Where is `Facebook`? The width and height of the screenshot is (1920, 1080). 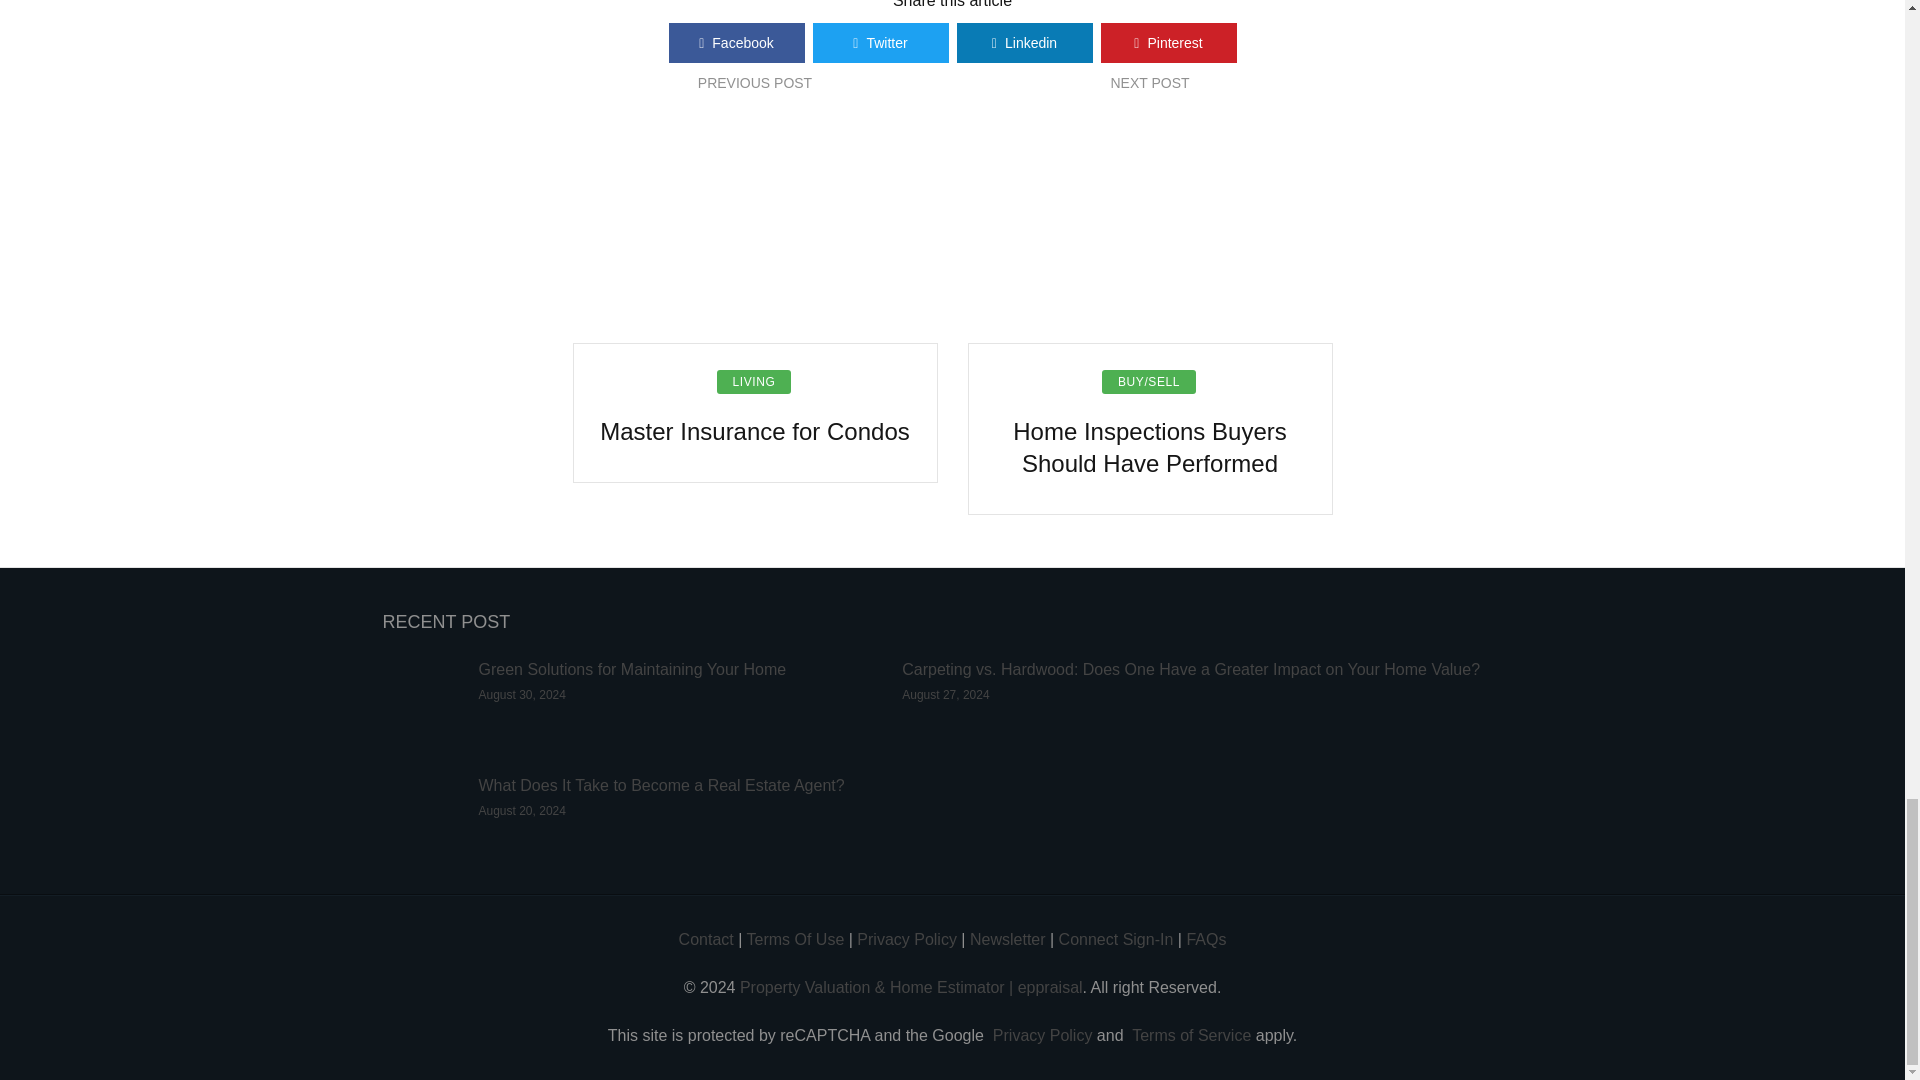 Facebook is located at coordinates (736, 42).